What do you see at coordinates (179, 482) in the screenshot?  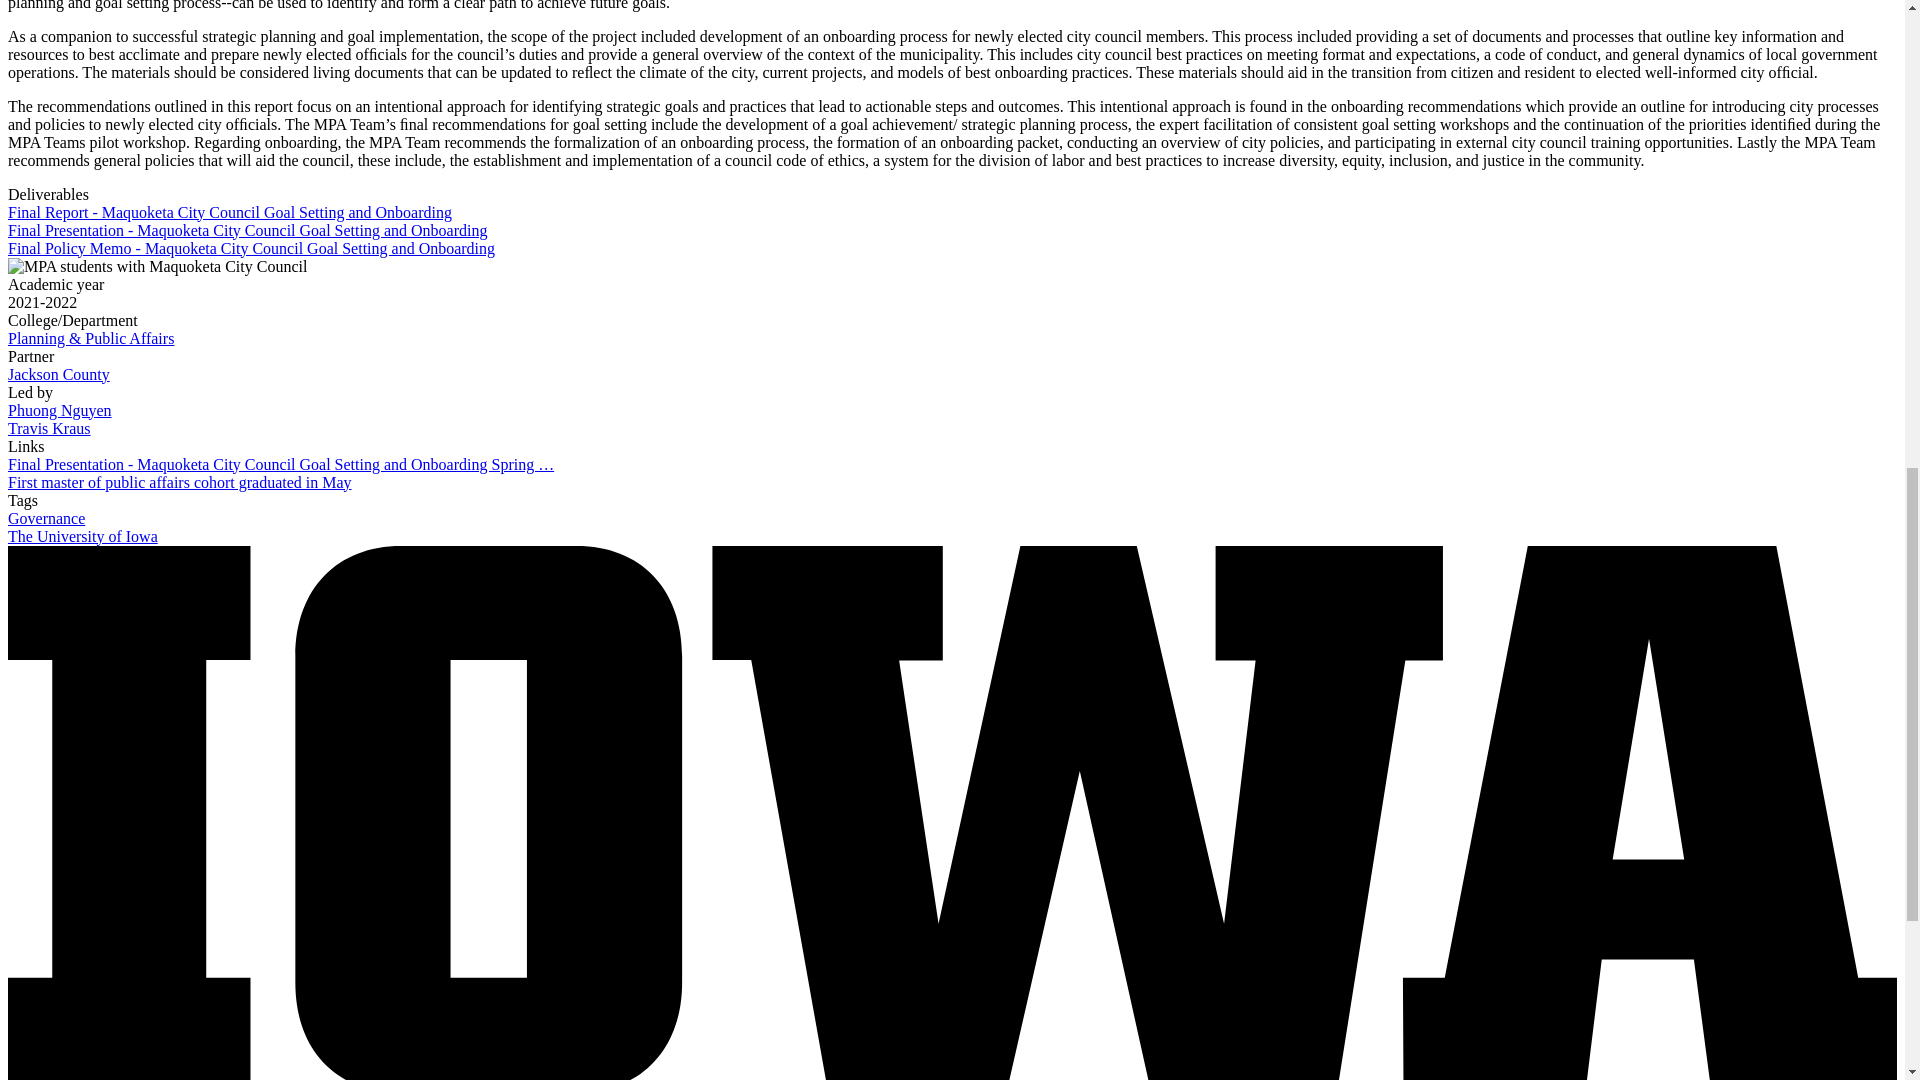 I see `First master of public affairs cohort graduated in May` at bounding box center [179, 482].